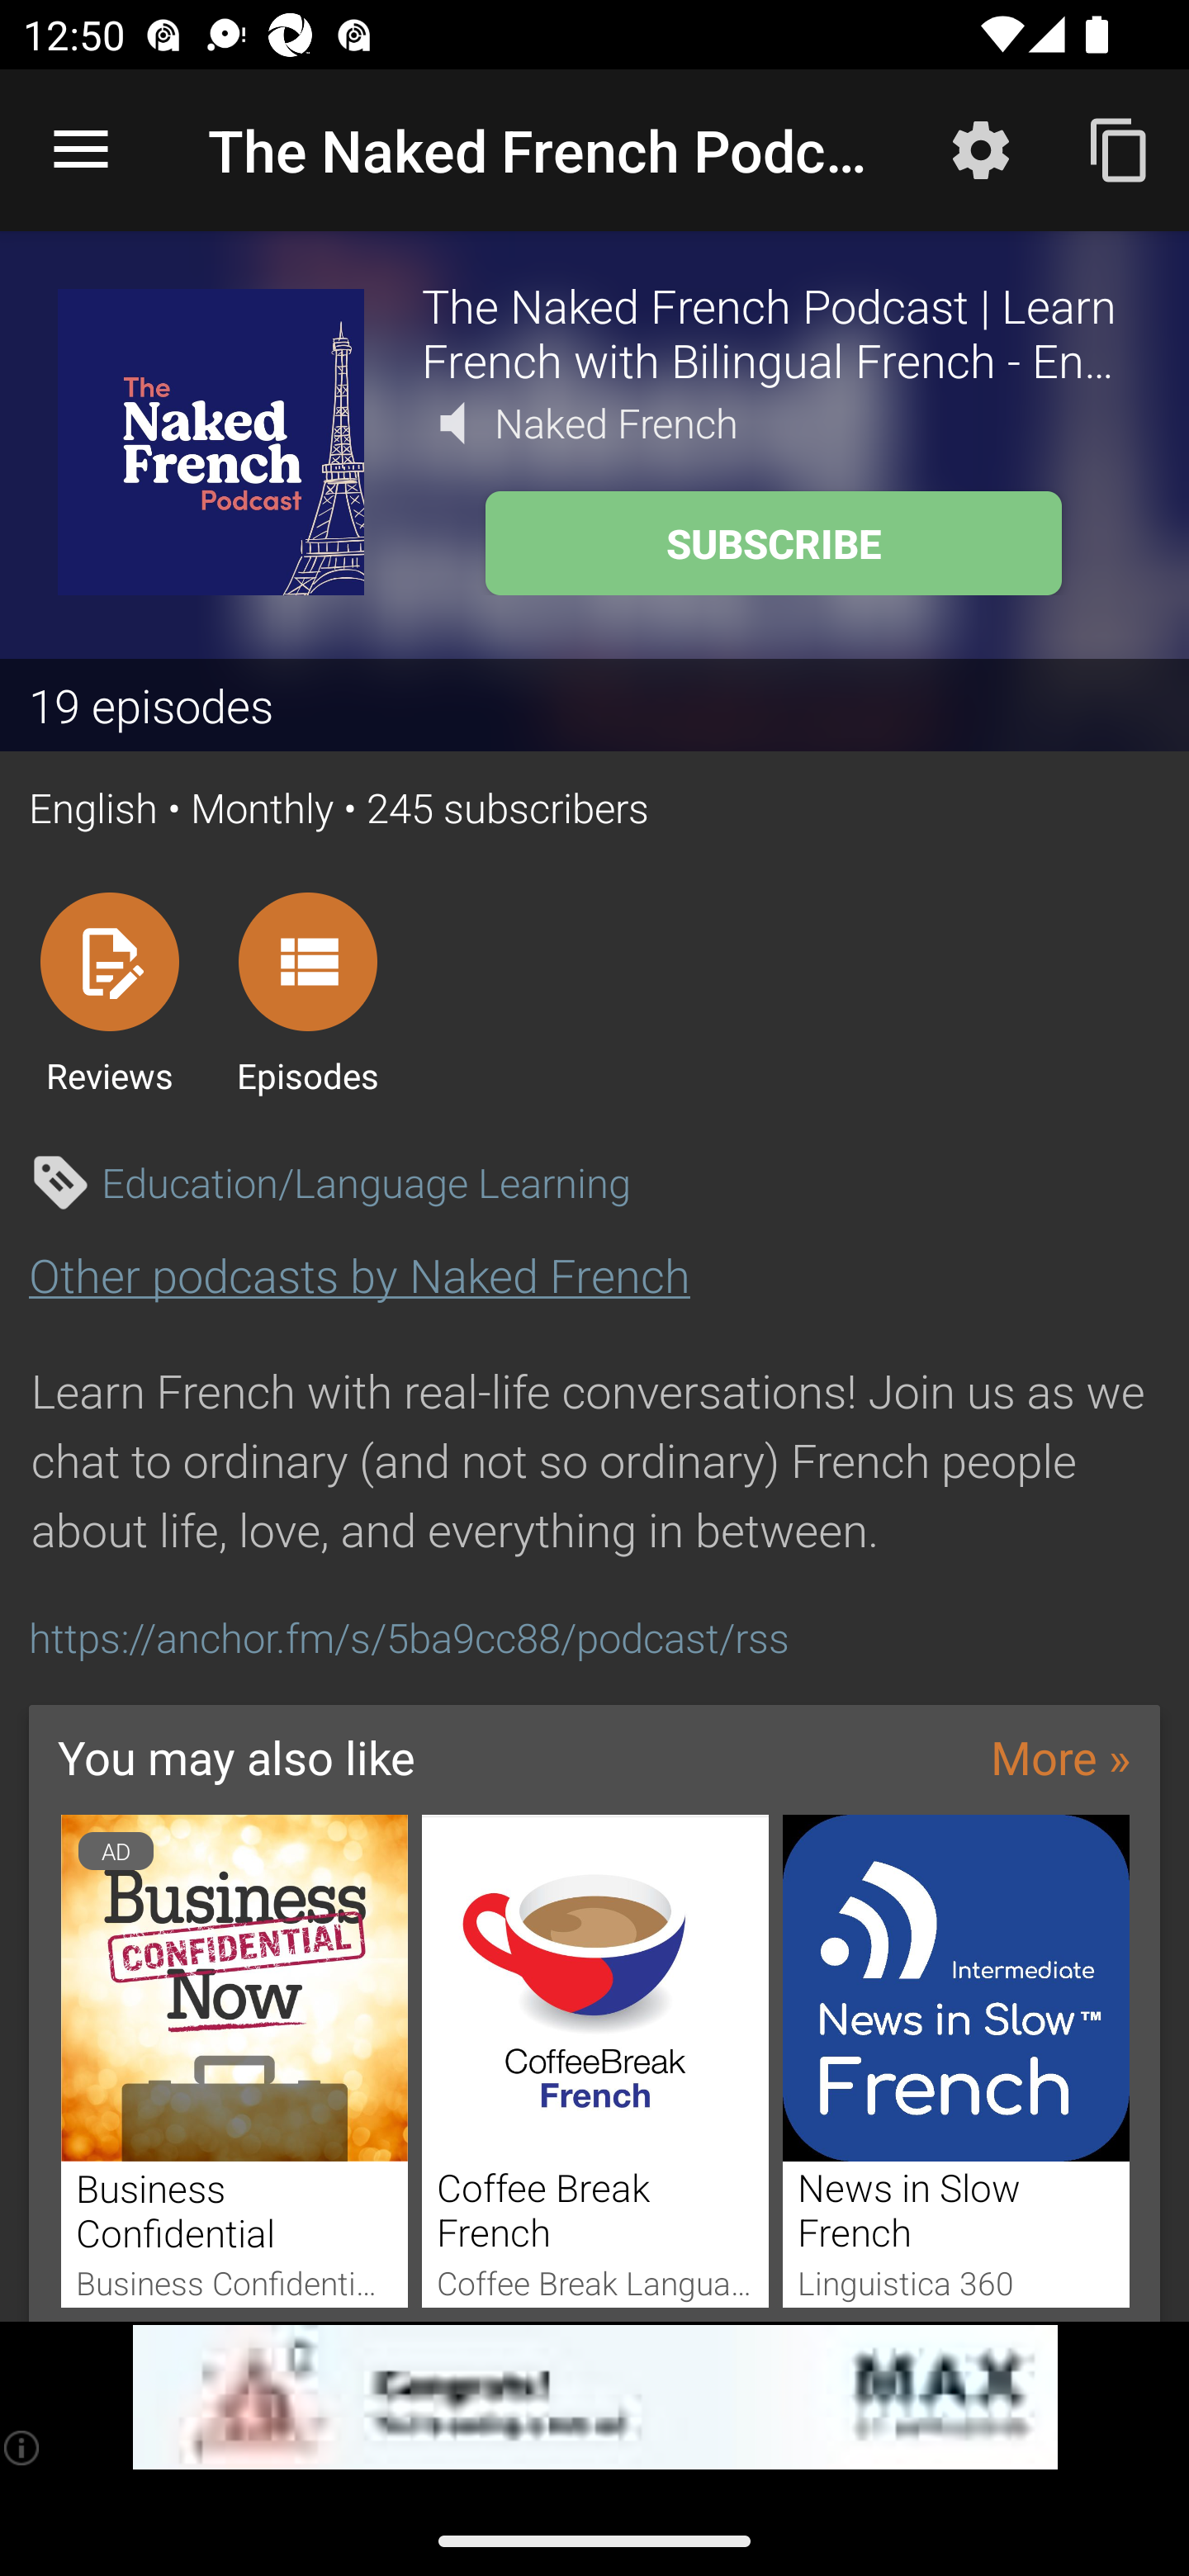  What do you see at coordinates (359, 1275) in the screenshot?
I see `Other podcasts by Naked French` at bounding box center [359, 1275].